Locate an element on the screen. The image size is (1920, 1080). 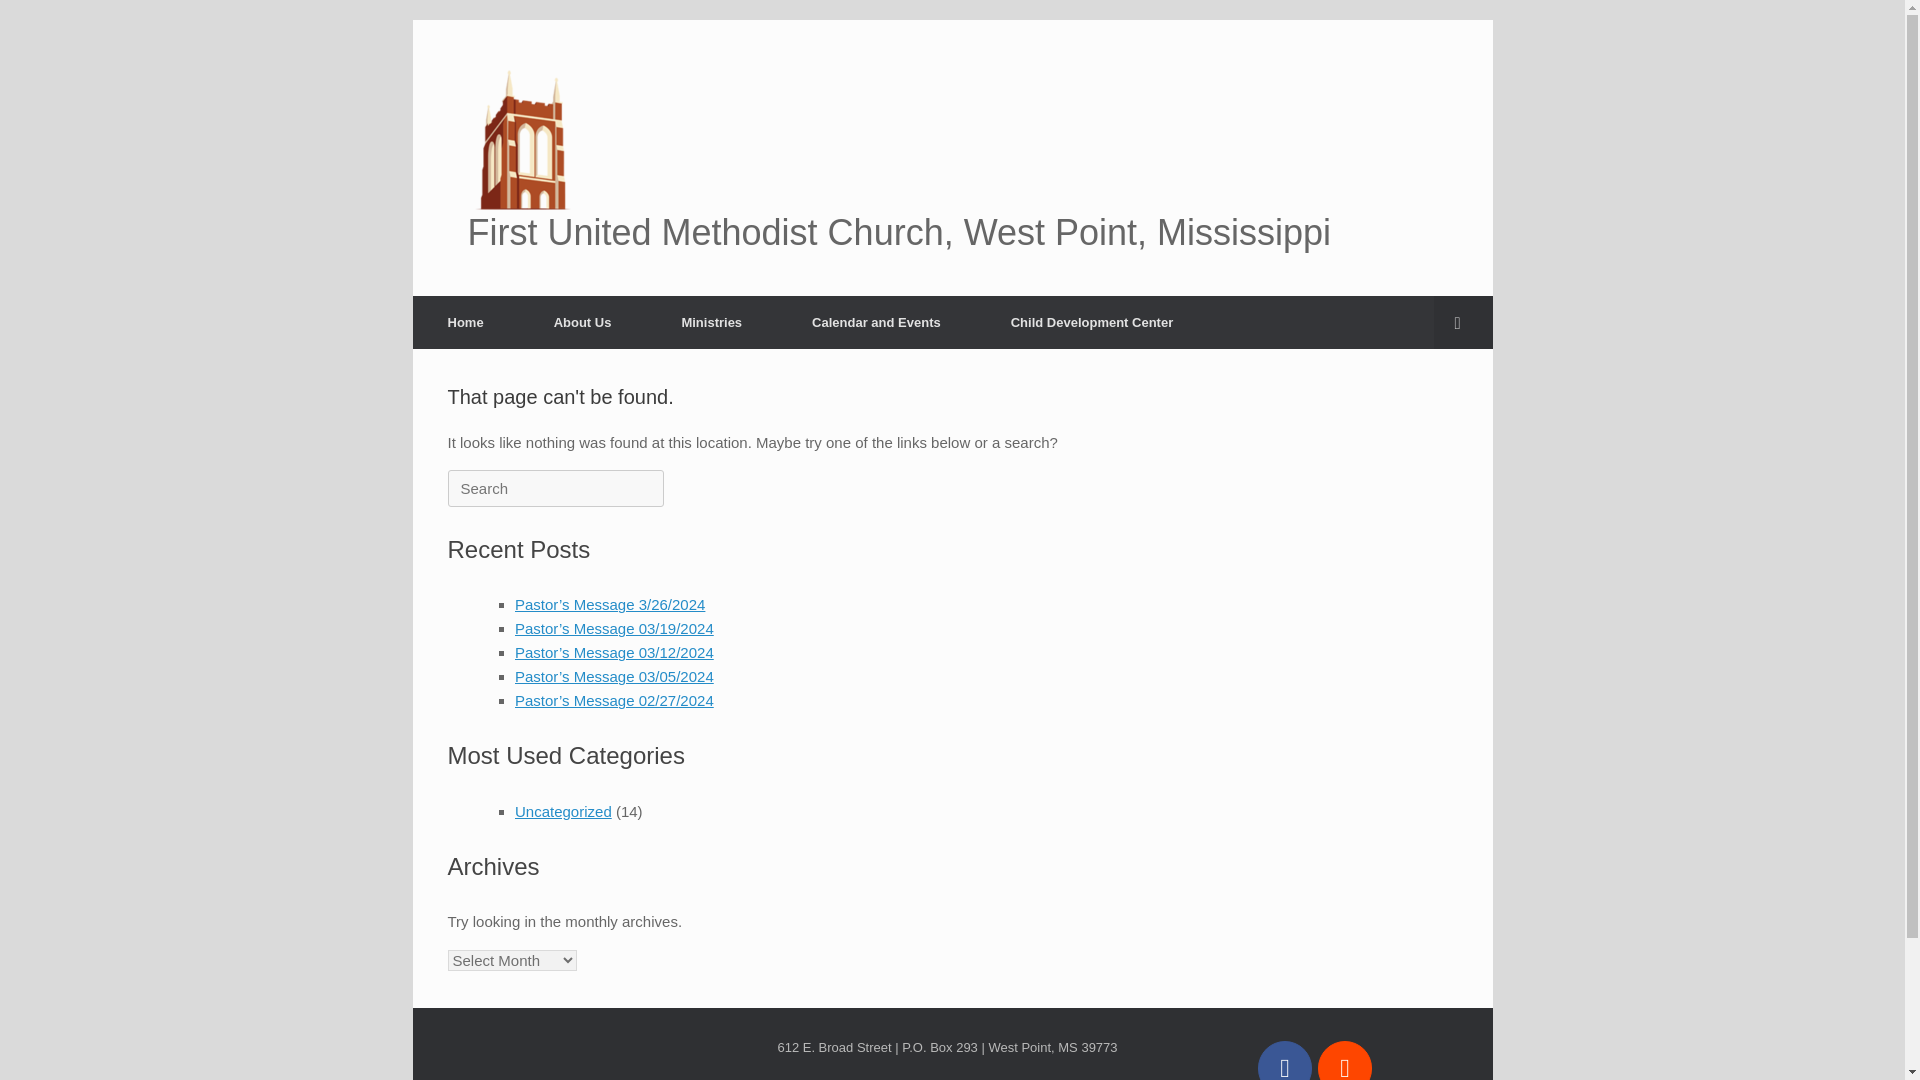
About Us is located at coordinates (582, 322).